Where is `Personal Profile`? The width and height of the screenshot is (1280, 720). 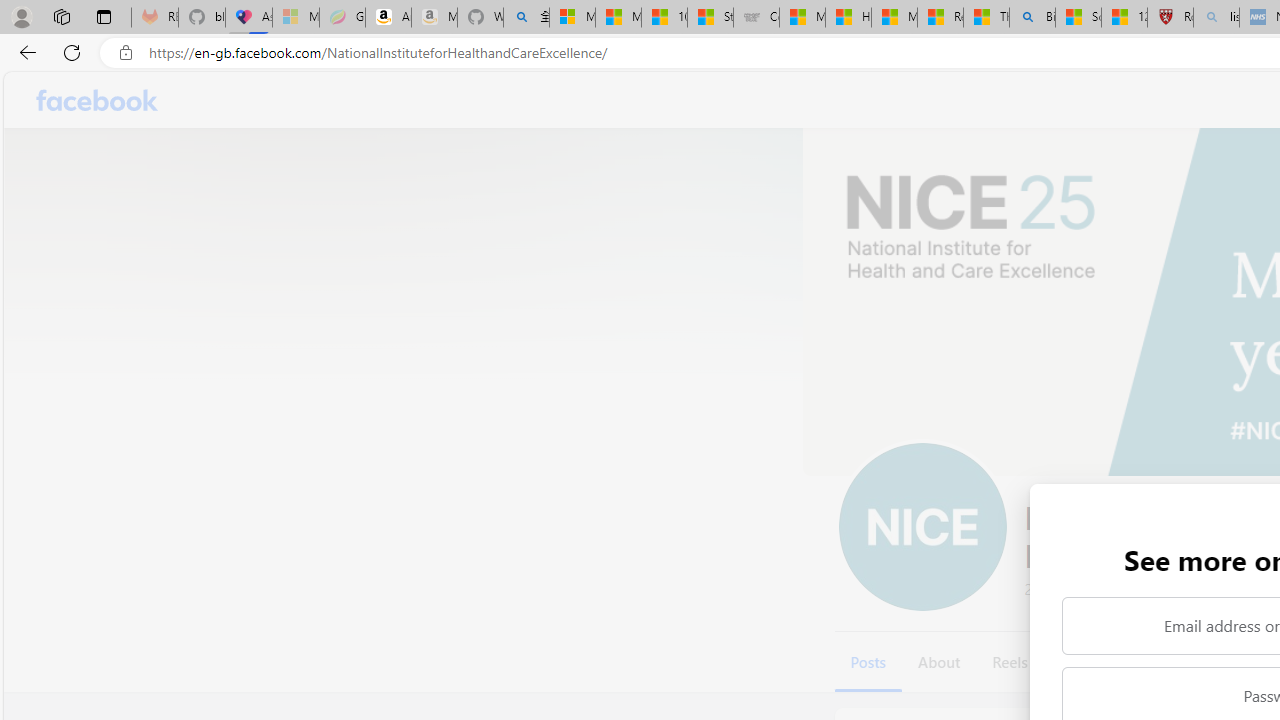
Personal Profile is located at coordinates (21, 16).